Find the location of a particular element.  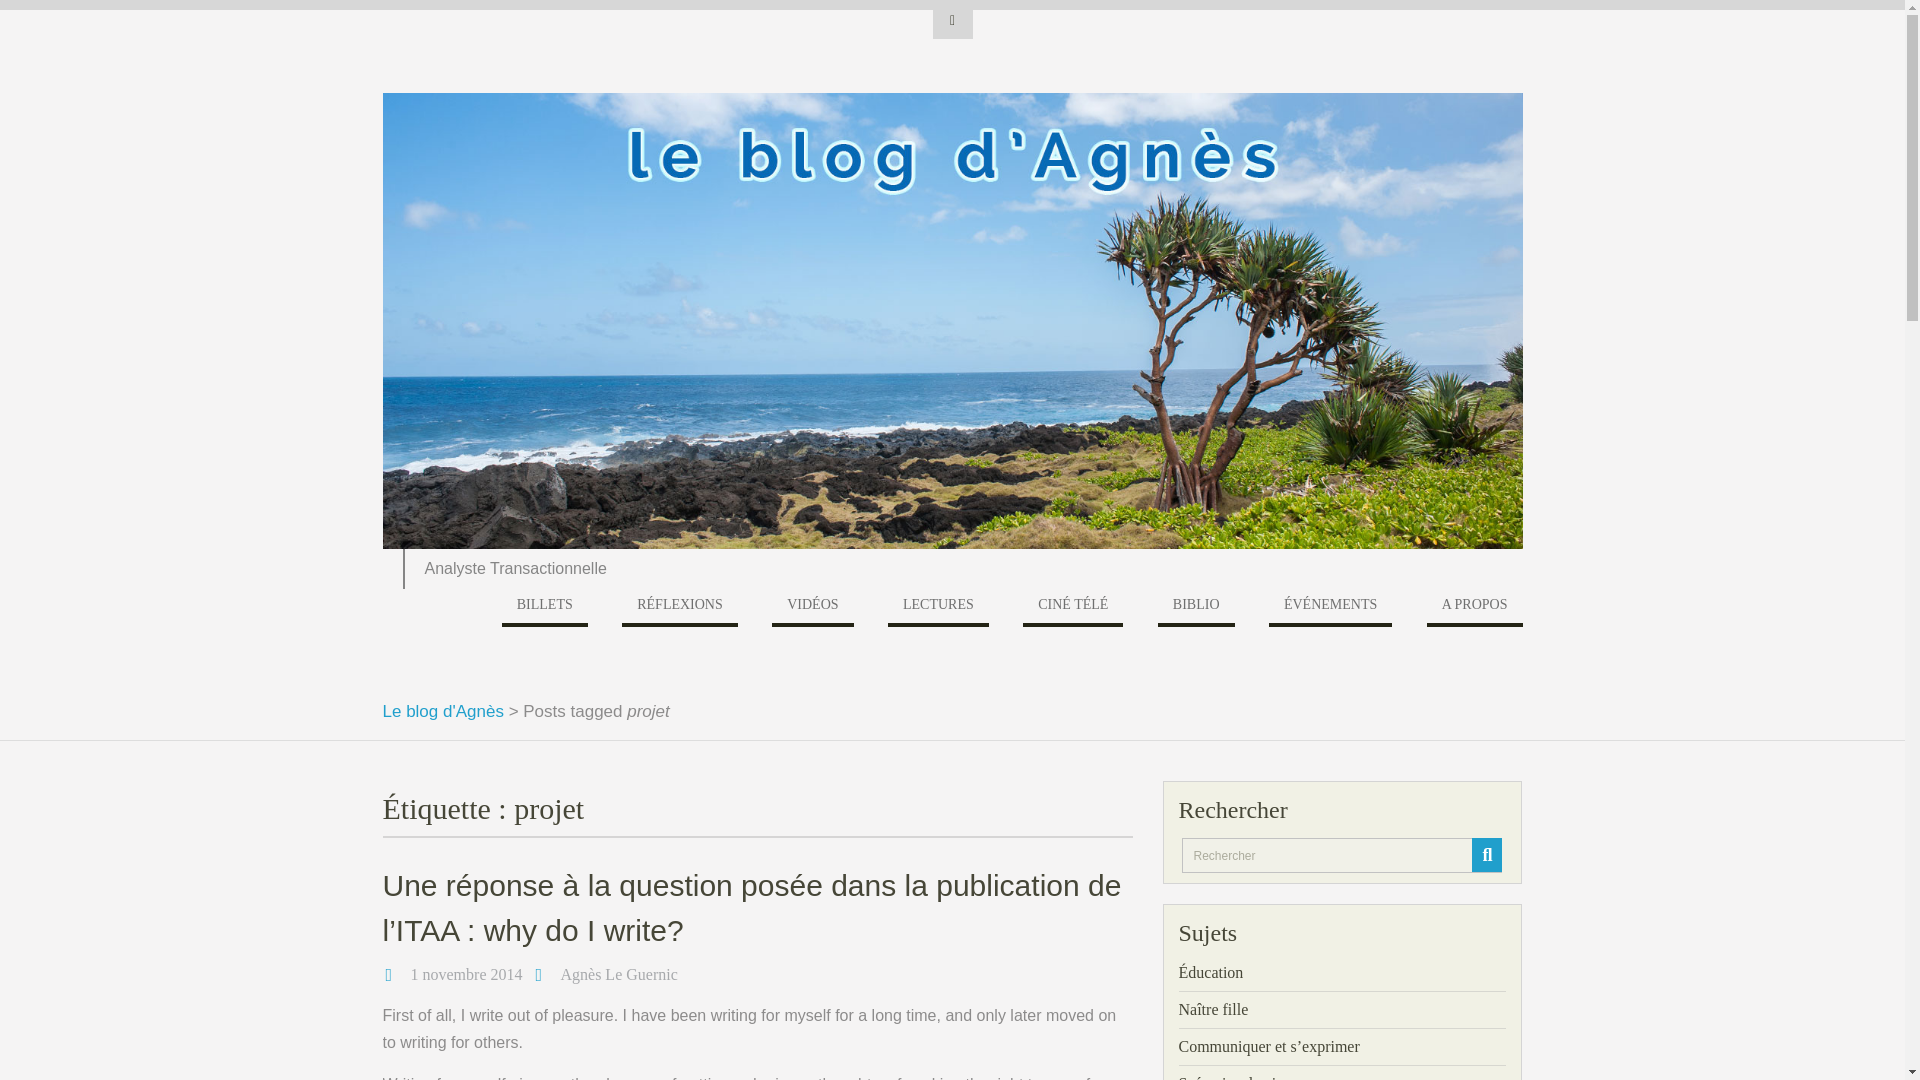

A PROPOS is located at coordinates (1474, 608).